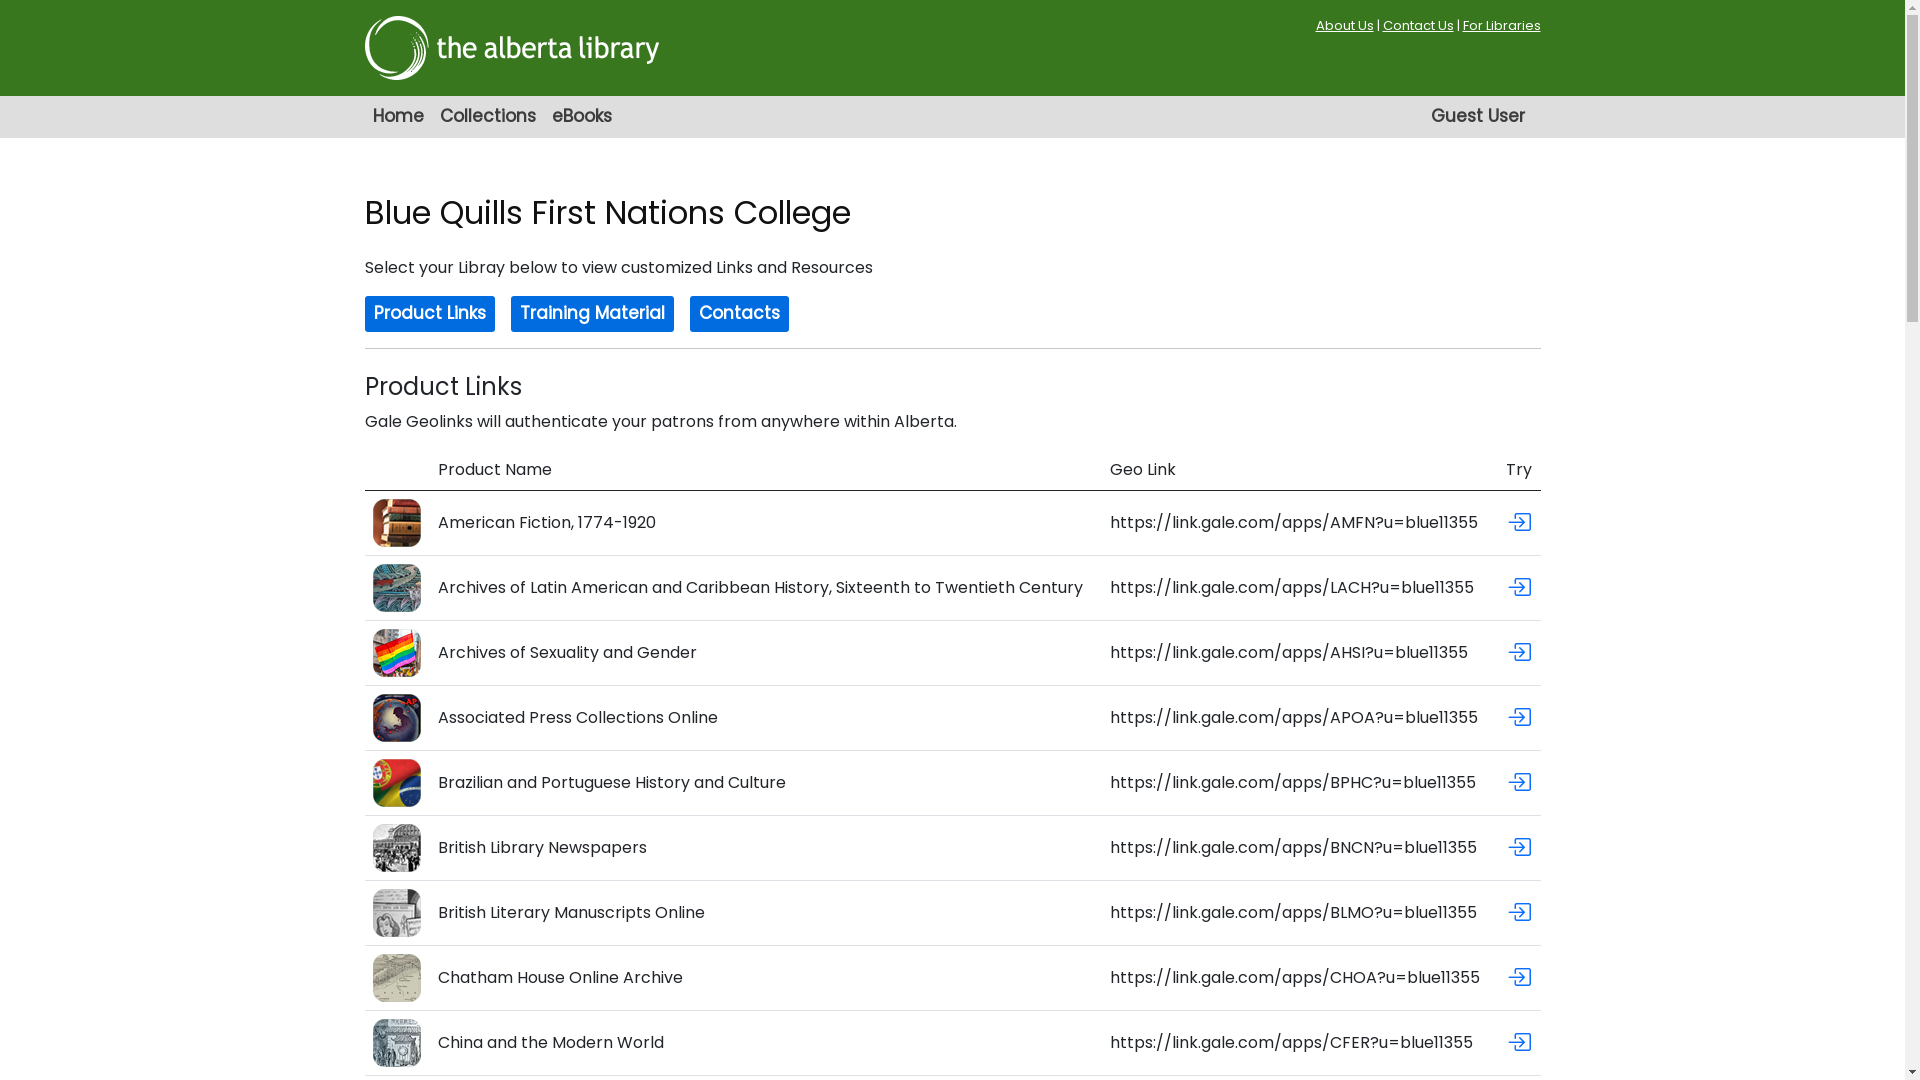 The width and height of the screenshot is (1920, 1080). Describe the element at coordinates (428, 314) in the screenshot. I see `Product Links` at that location.